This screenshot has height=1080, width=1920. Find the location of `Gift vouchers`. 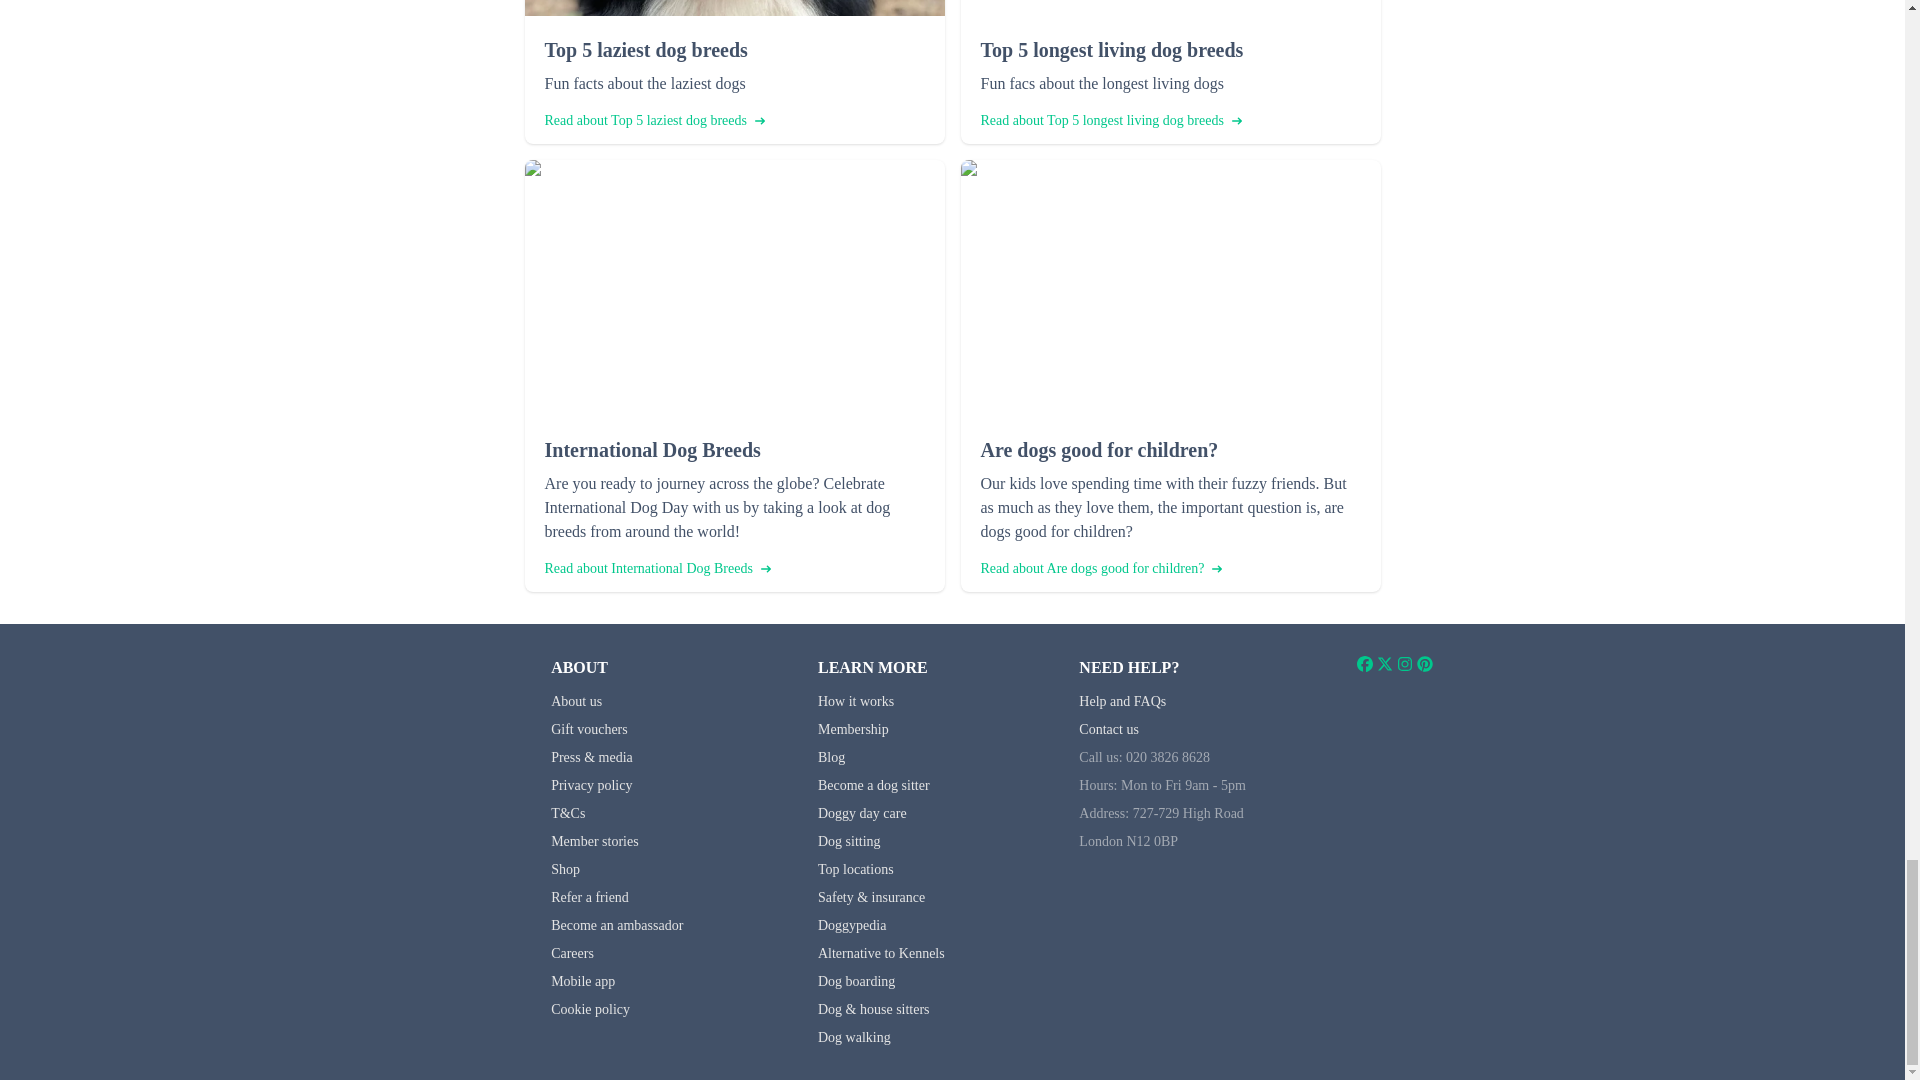

Gift vouchers is located at coordinates (589, 729).